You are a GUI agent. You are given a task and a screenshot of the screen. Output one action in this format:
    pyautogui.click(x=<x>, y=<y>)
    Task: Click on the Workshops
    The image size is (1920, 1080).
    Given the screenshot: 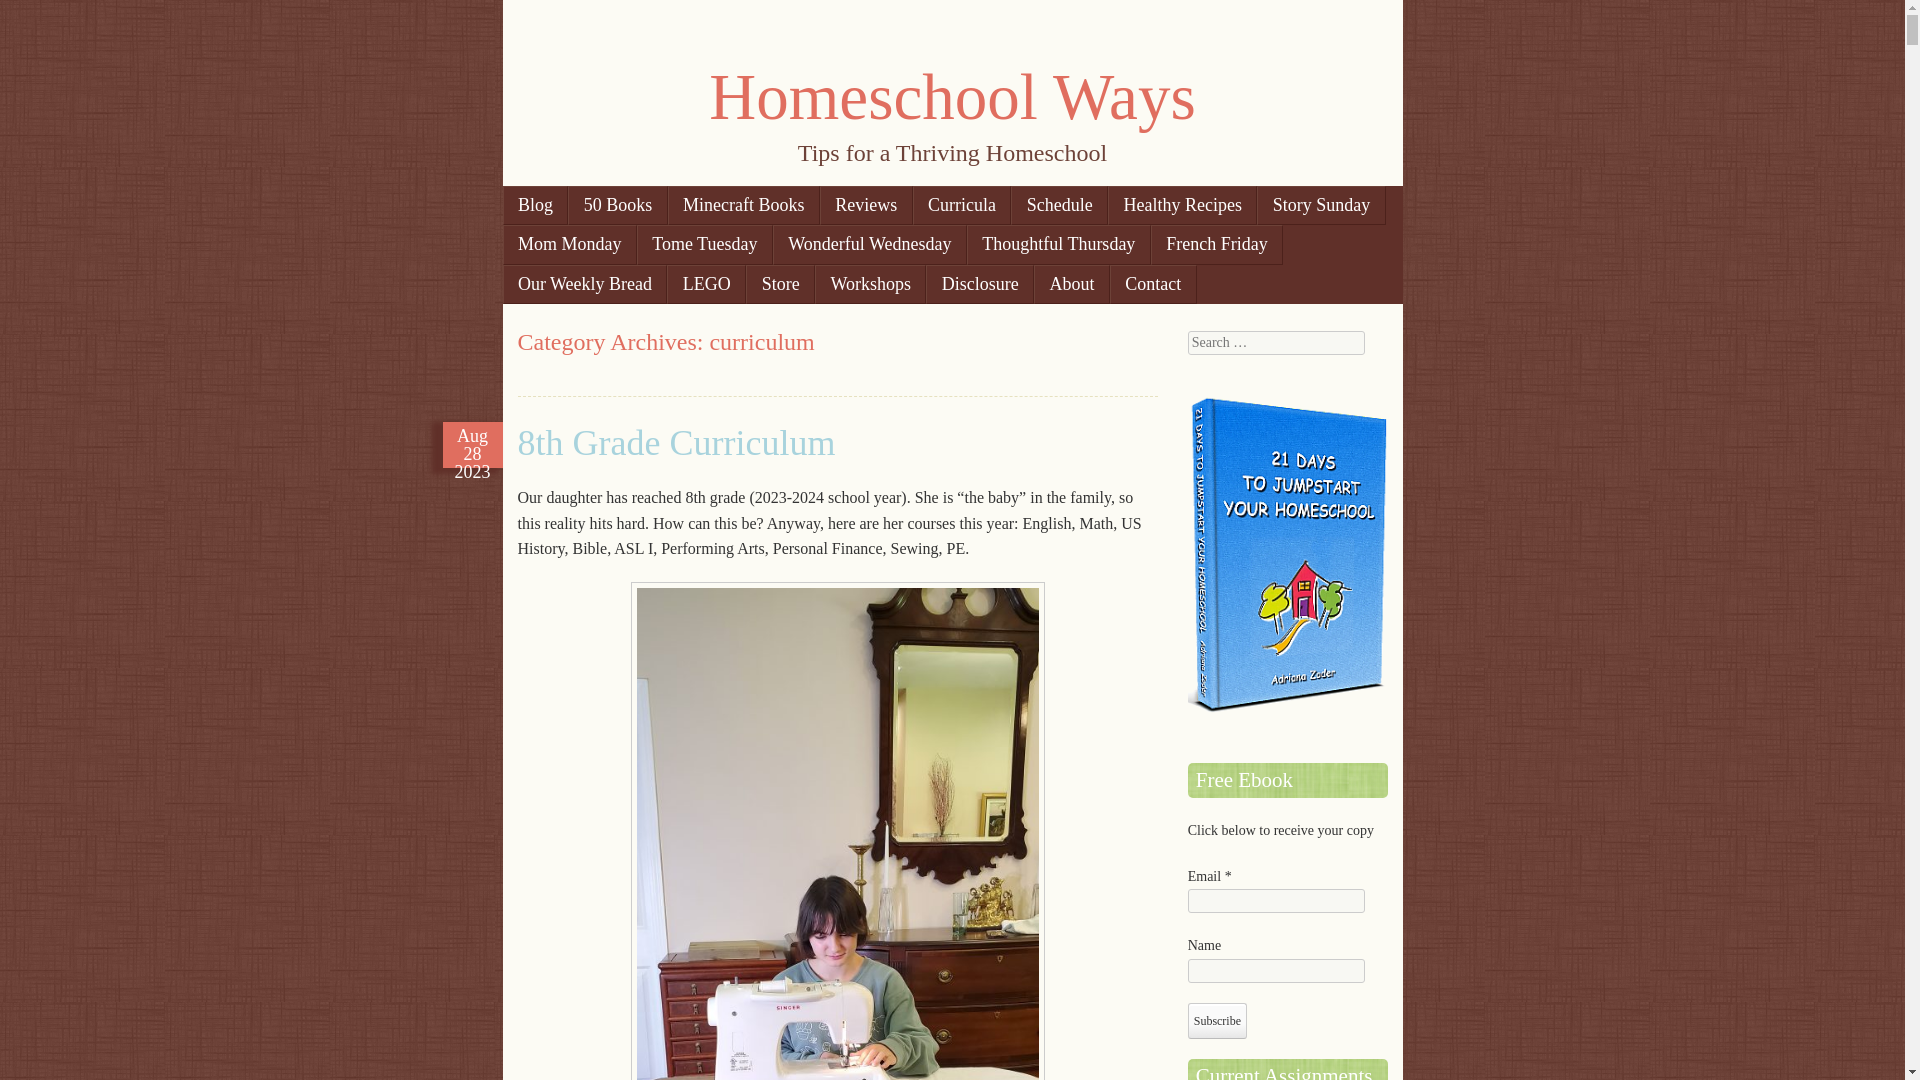 What is the action you would take?
    pyautogui.click(x=870, y=284)
    